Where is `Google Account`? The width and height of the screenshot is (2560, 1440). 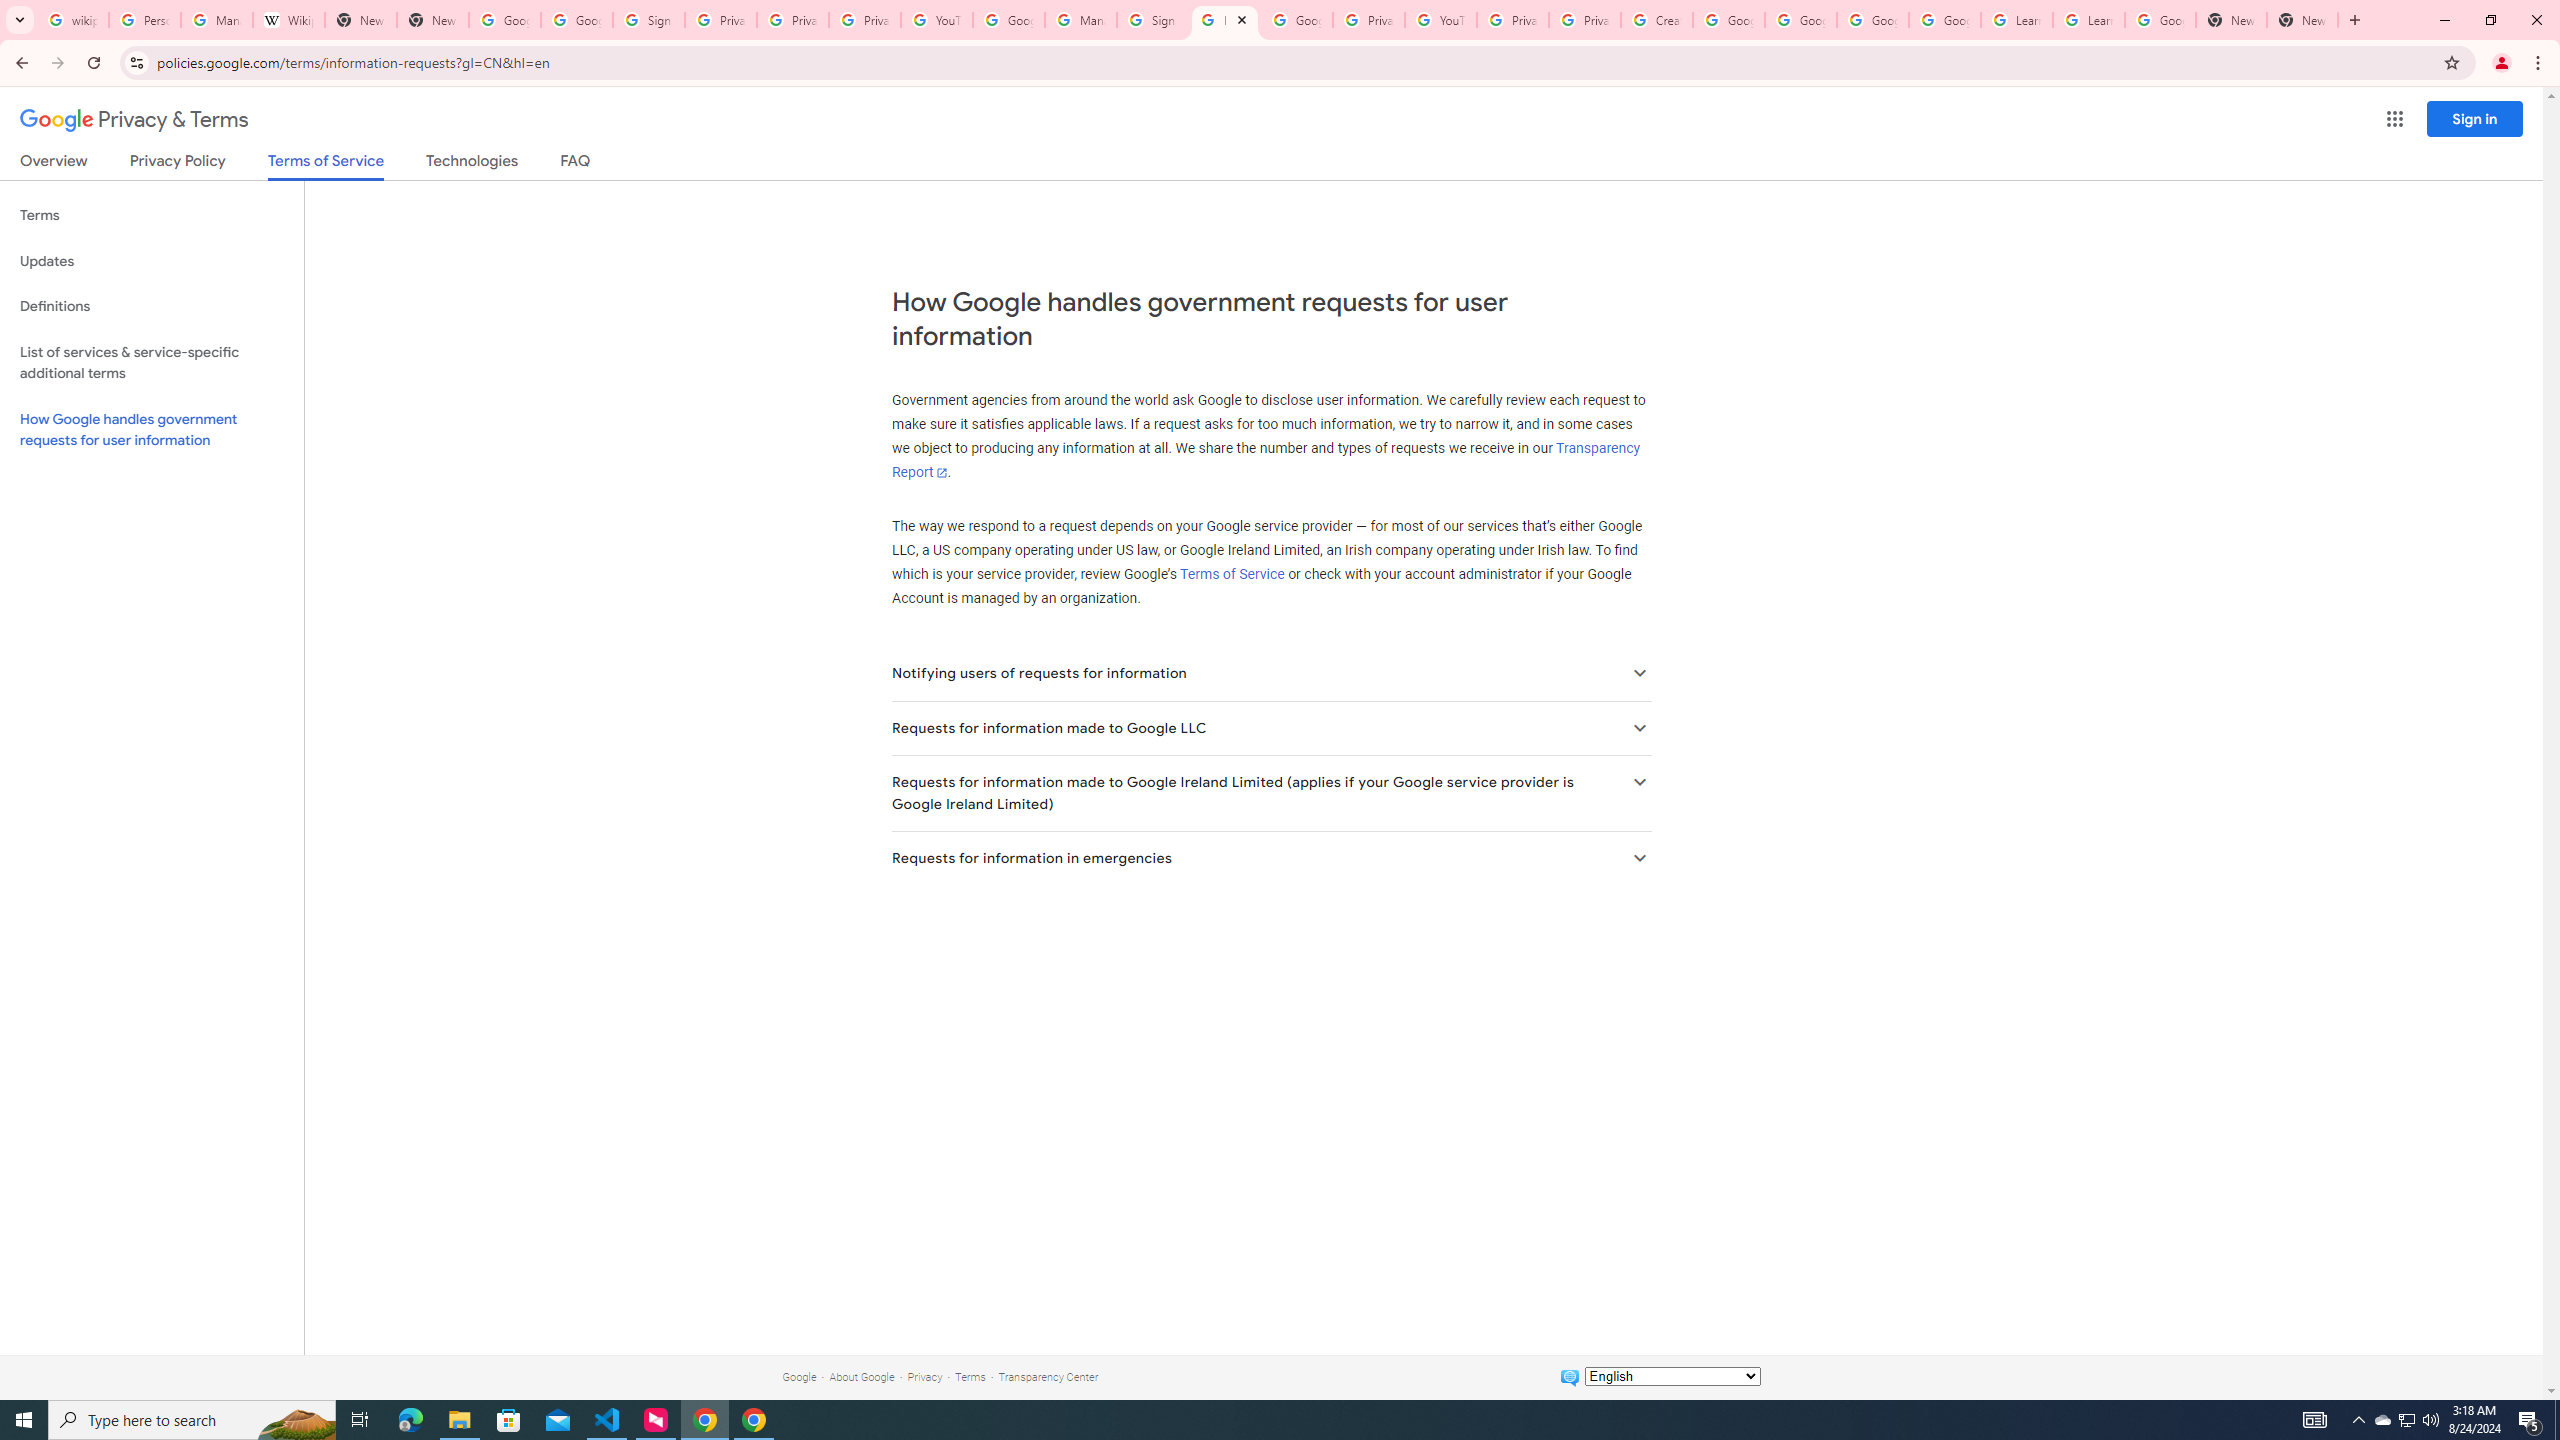
Google Account is located at coordinates (2160, 20).